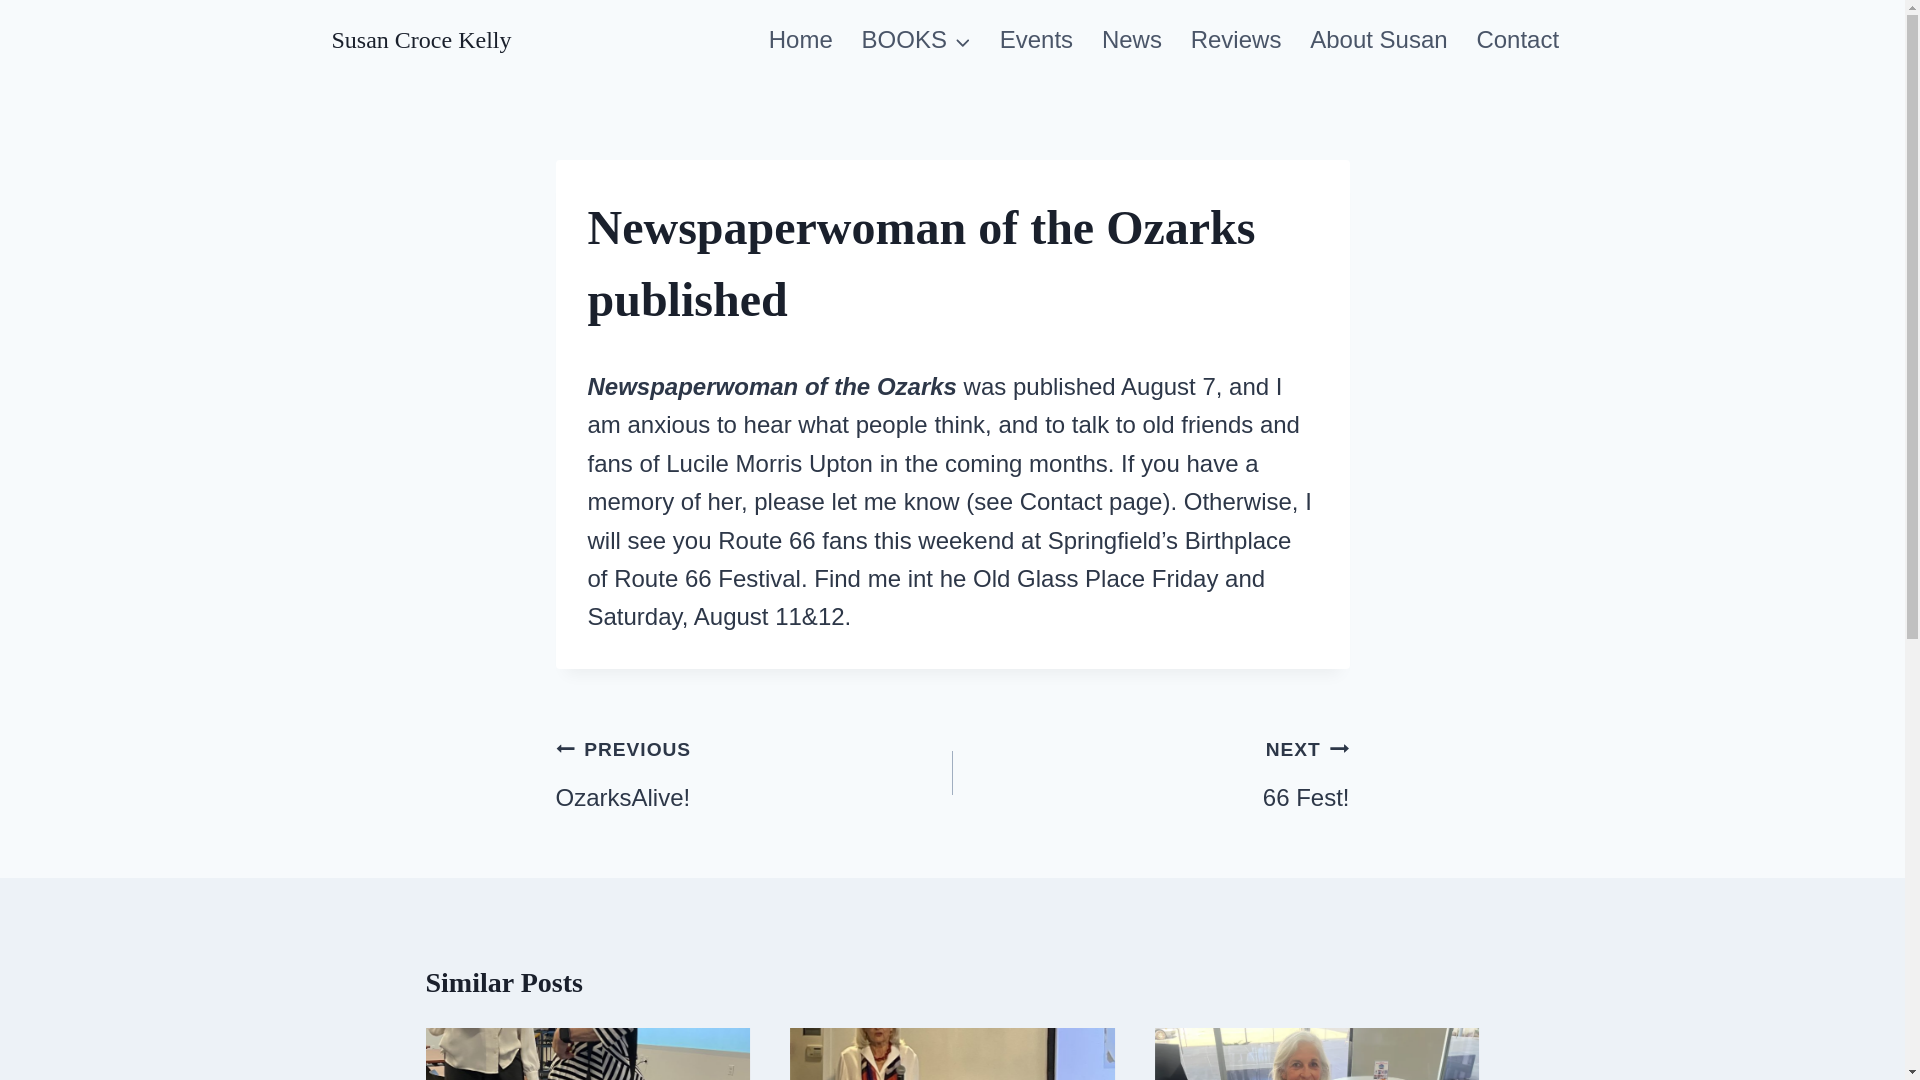 The image size is (1920, 1080). I want to click on Reviews, so click(754, 773).